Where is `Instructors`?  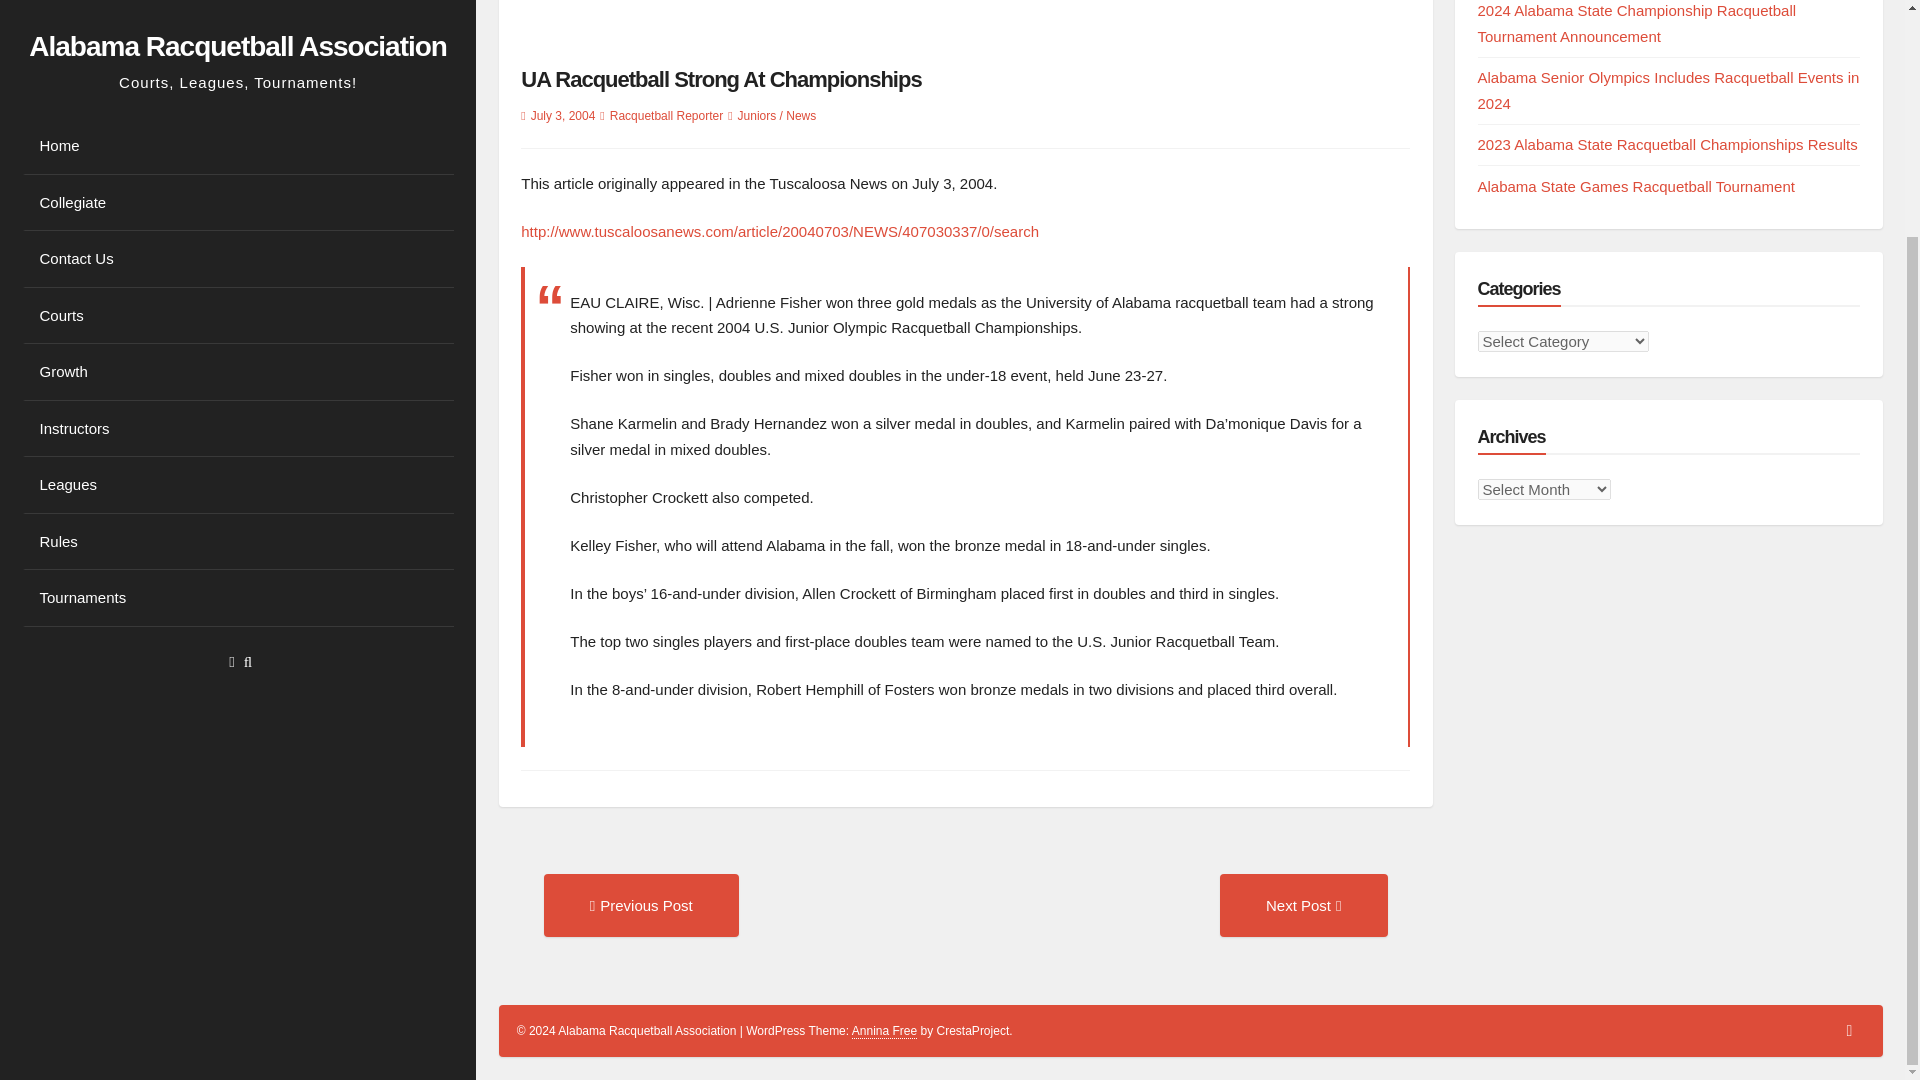
Instructors is located at coordinates (237, 140).